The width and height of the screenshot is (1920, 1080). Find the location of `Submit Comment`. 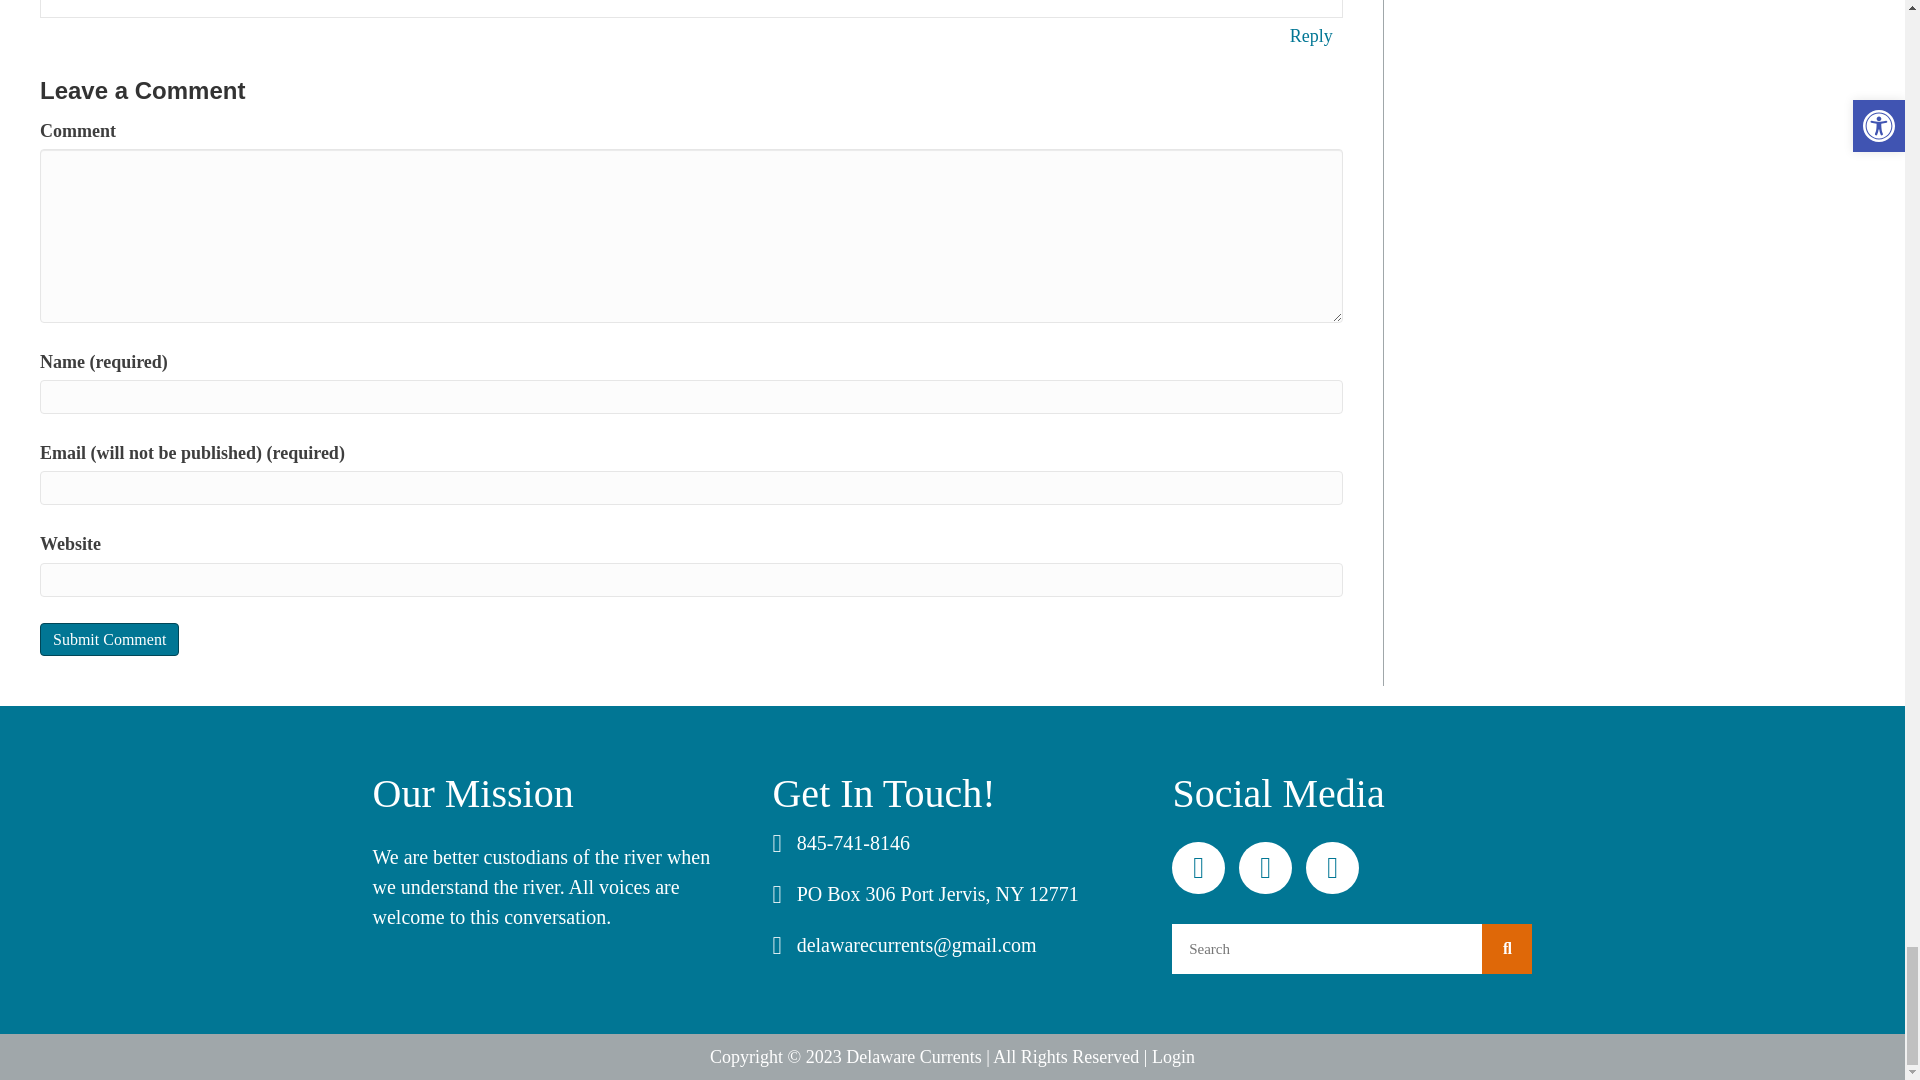

Submit Comment is located at coordinates (109, 639).